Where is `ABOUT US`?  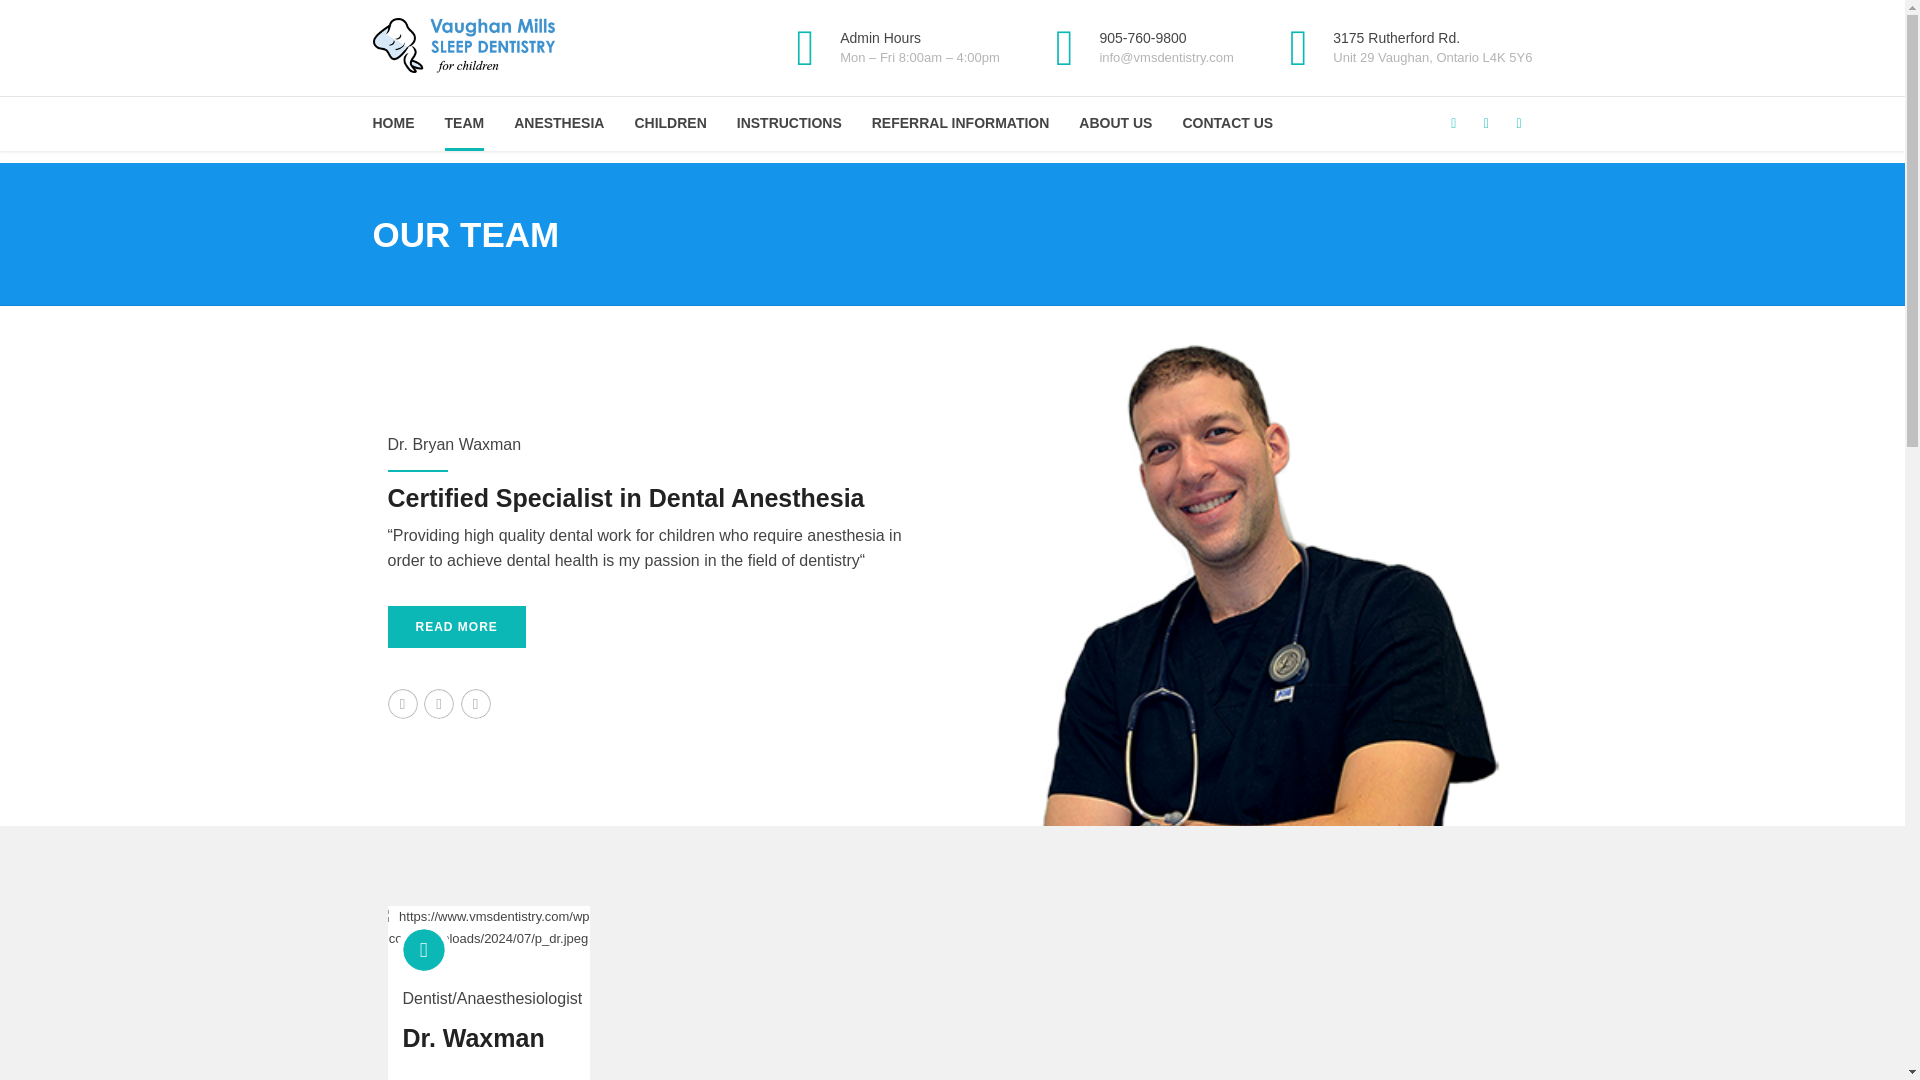 ABOUT US is located at coordinates (1116, 124).